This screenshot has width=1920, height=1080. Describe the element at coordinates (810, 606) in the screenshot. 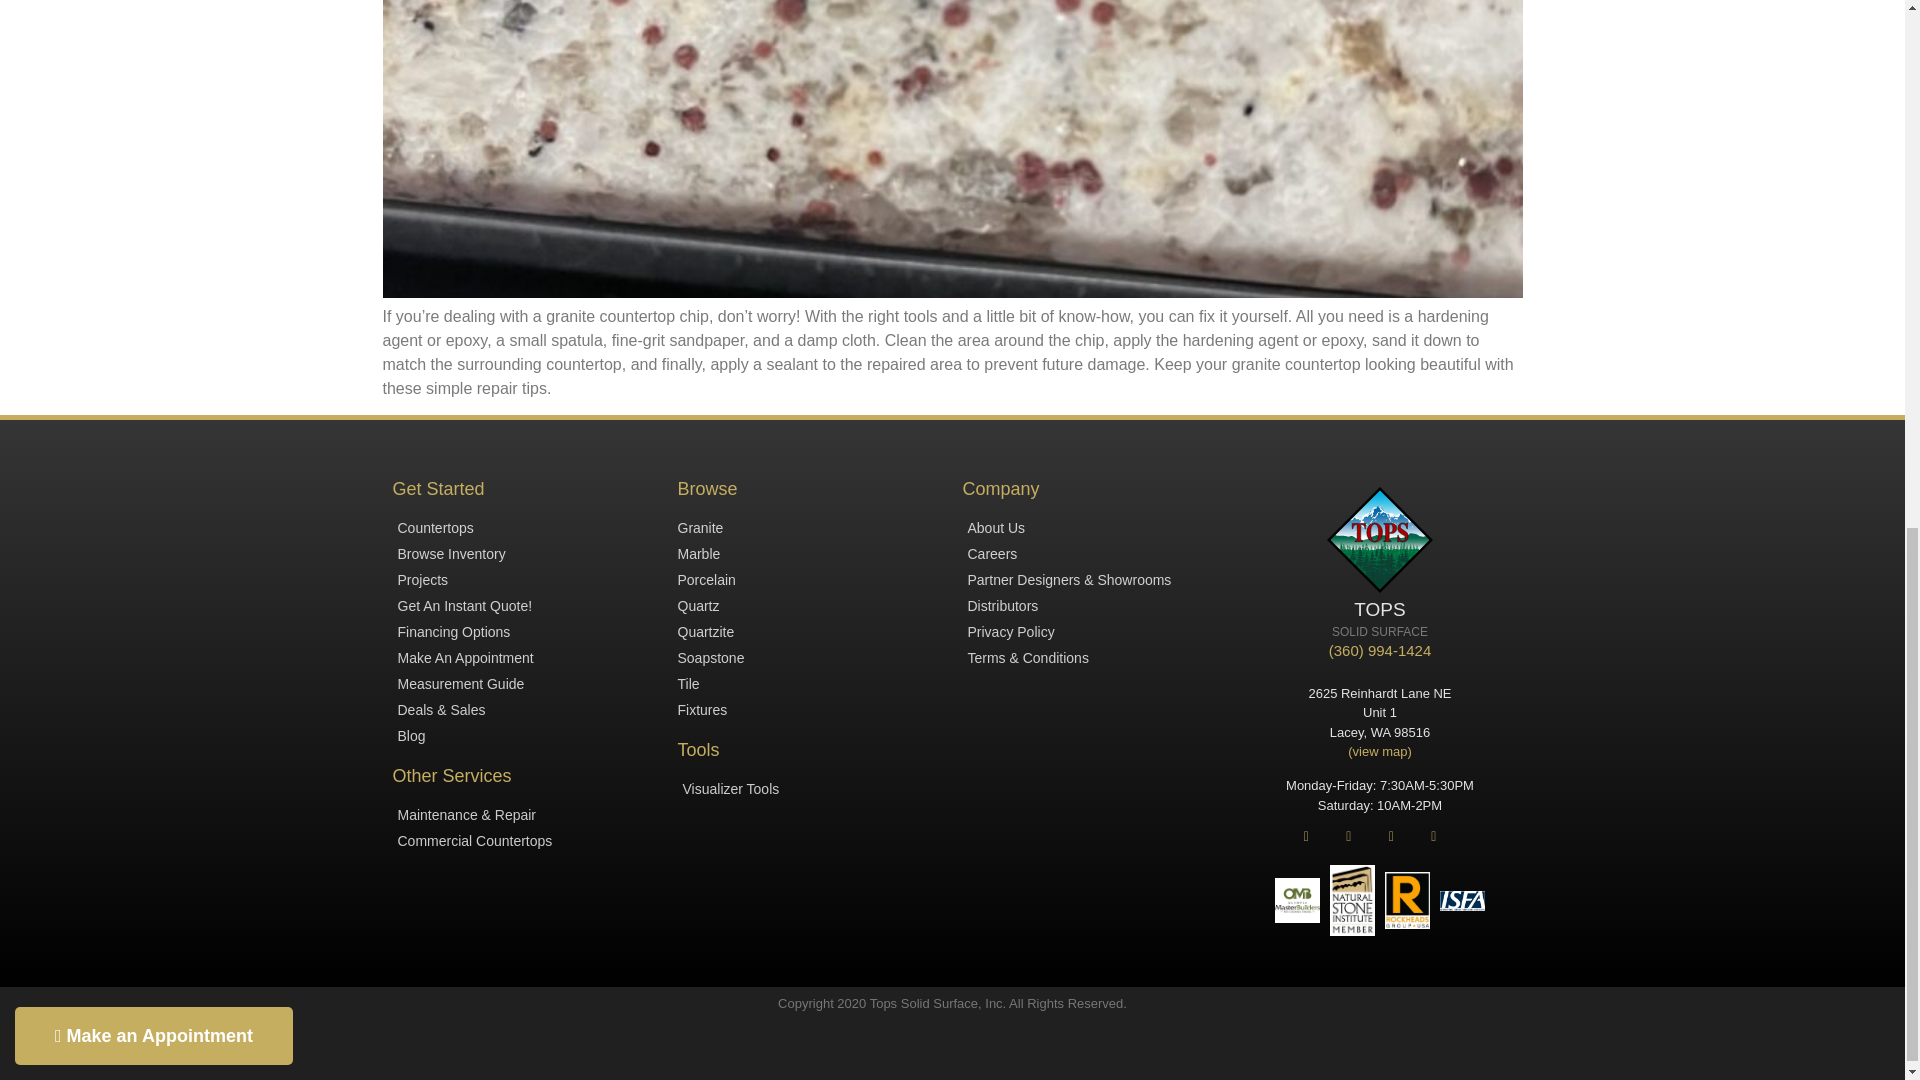

I see `Quartz` at that location.